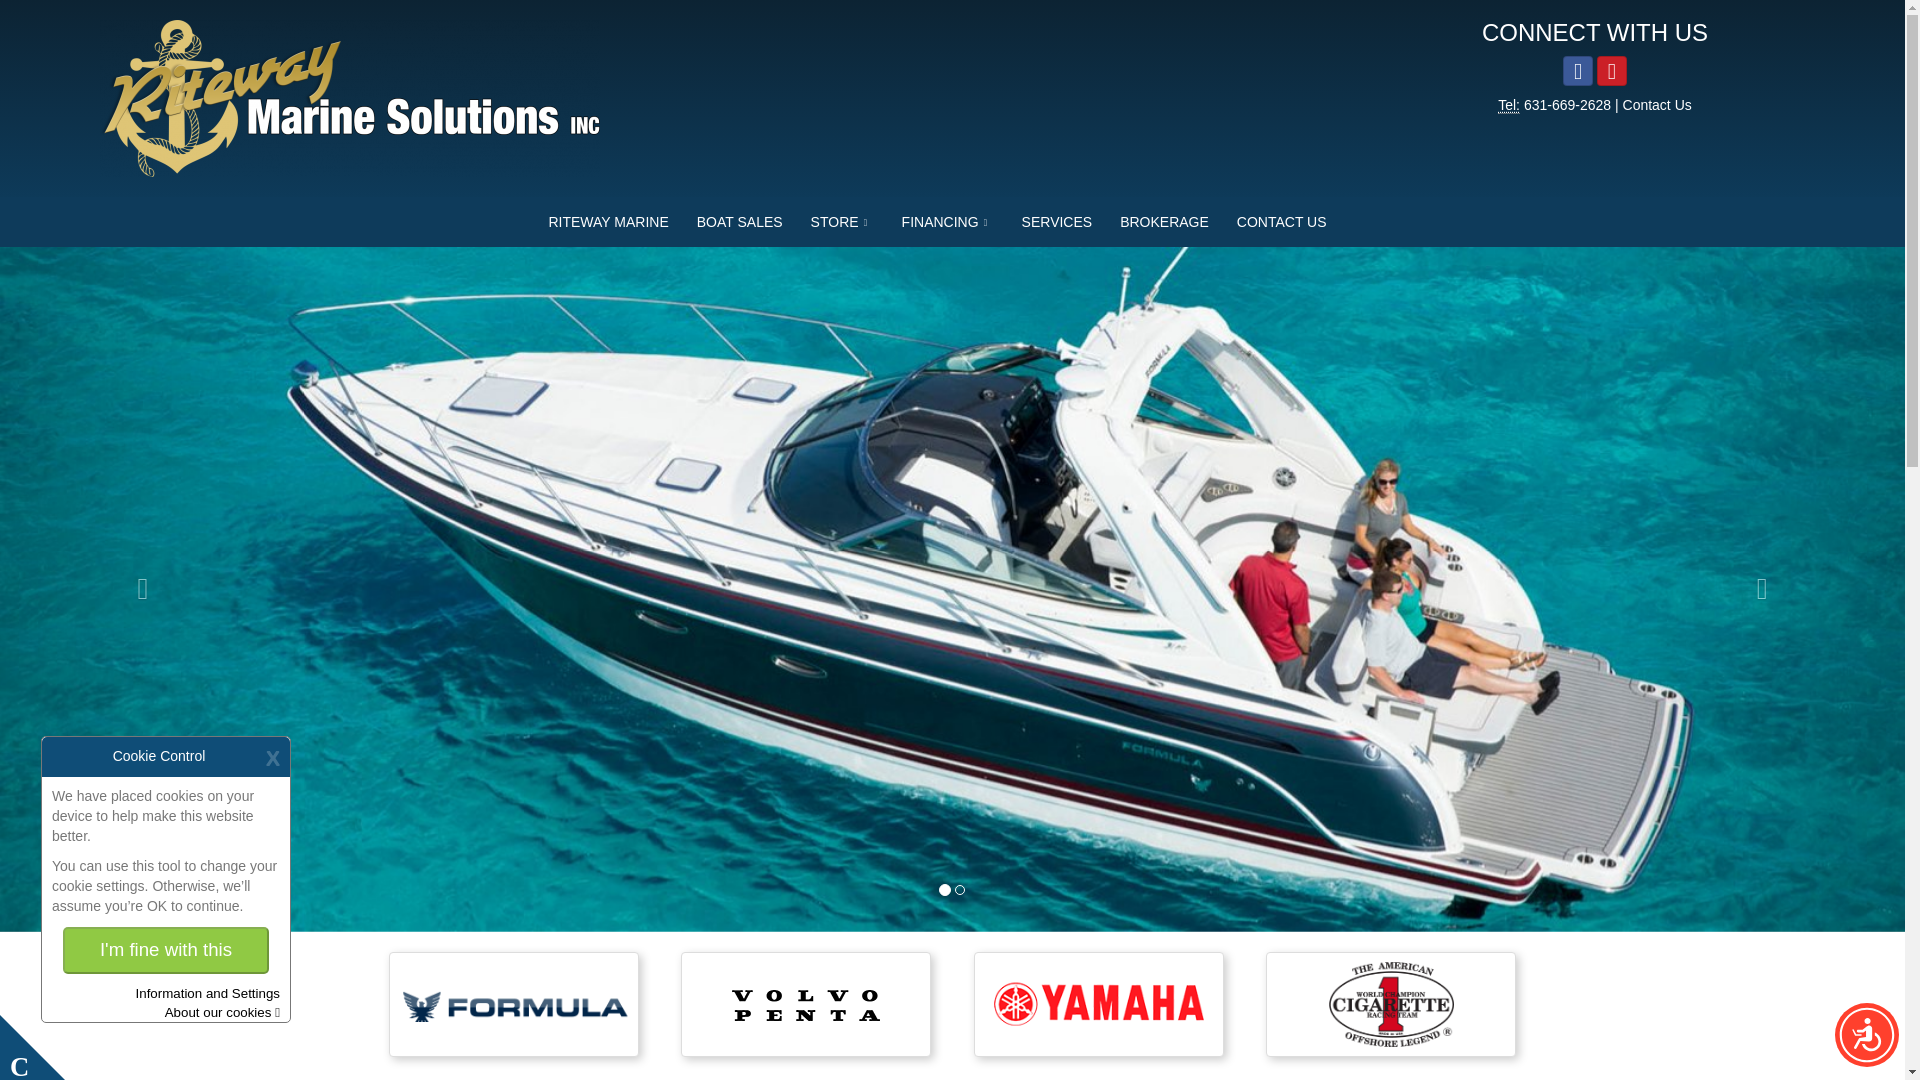  Describe the element at coordinates (607, 222) in the screenshot. I see `Riteway Marine` at that location.